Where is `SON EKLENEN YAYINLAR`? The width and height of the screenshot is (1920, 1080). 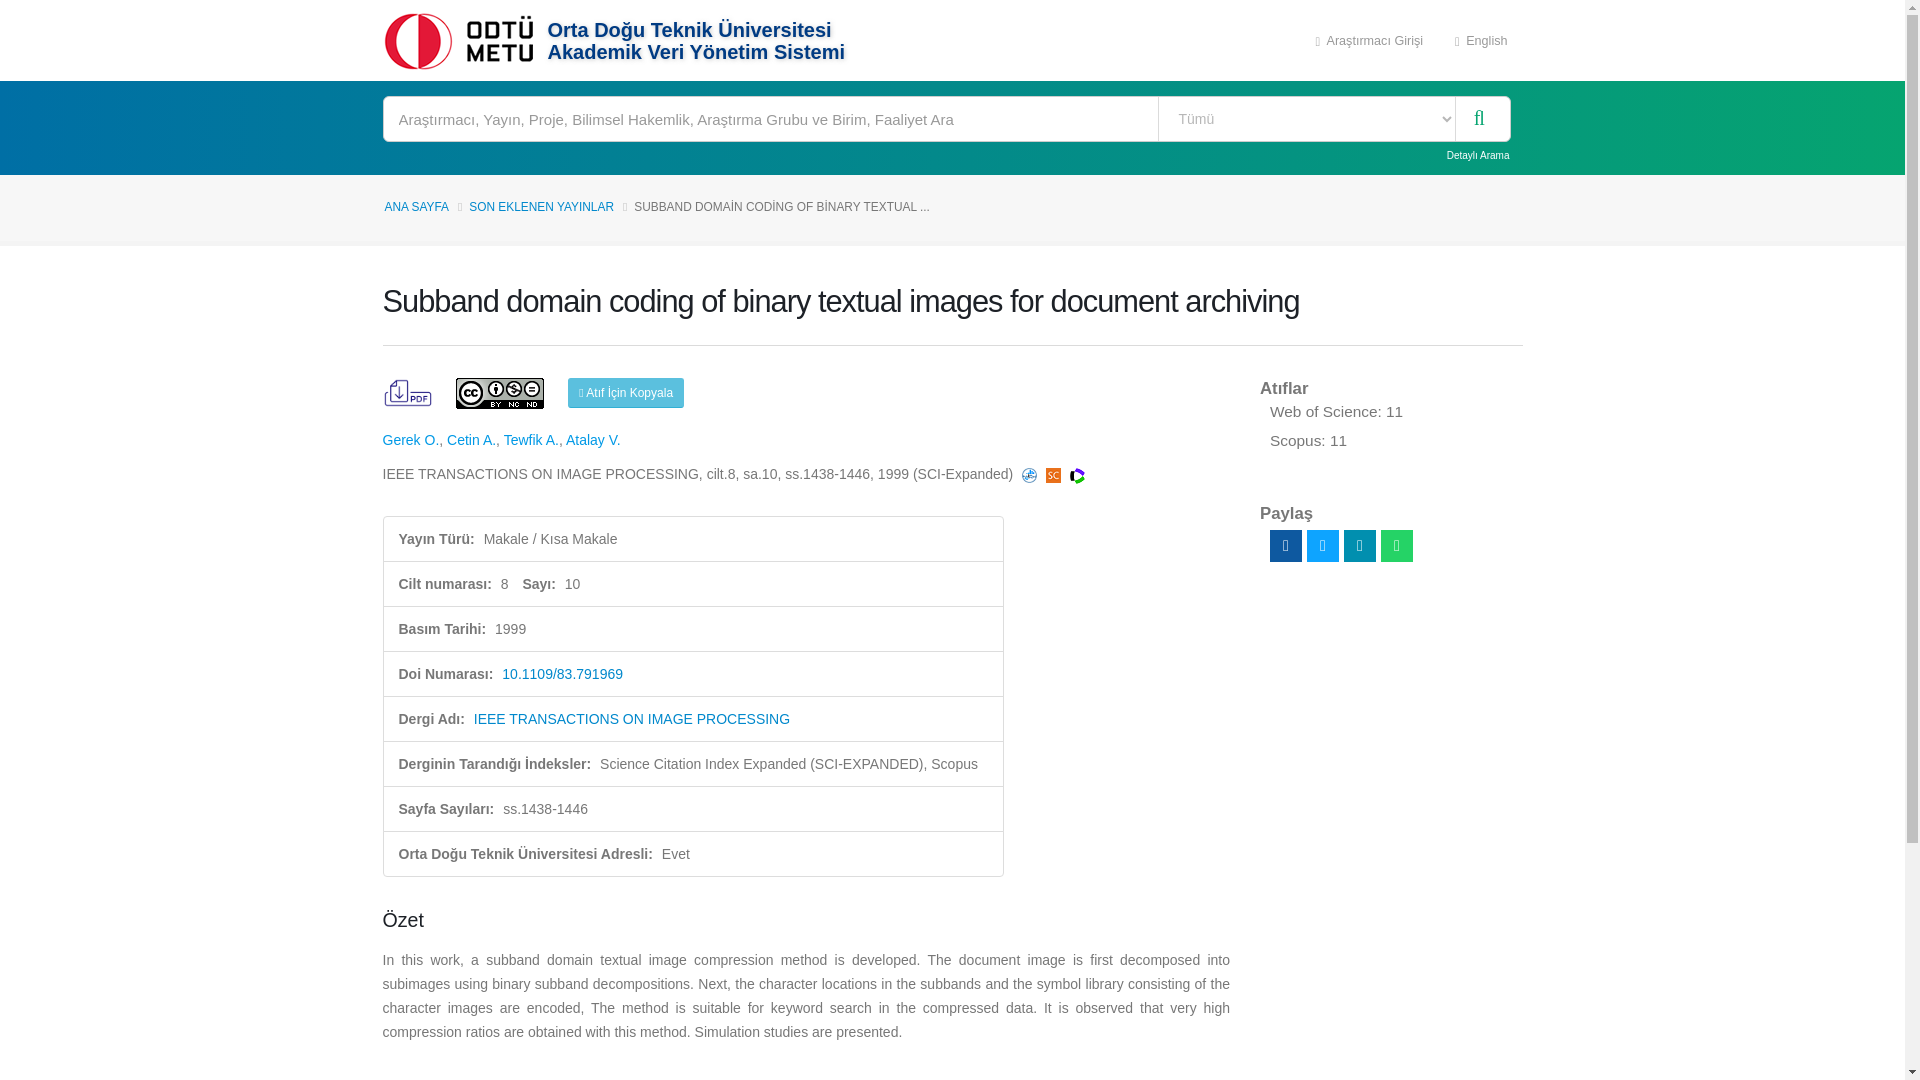
SON EKLENEN YAYINLAR is located at coordinates (541, 206).